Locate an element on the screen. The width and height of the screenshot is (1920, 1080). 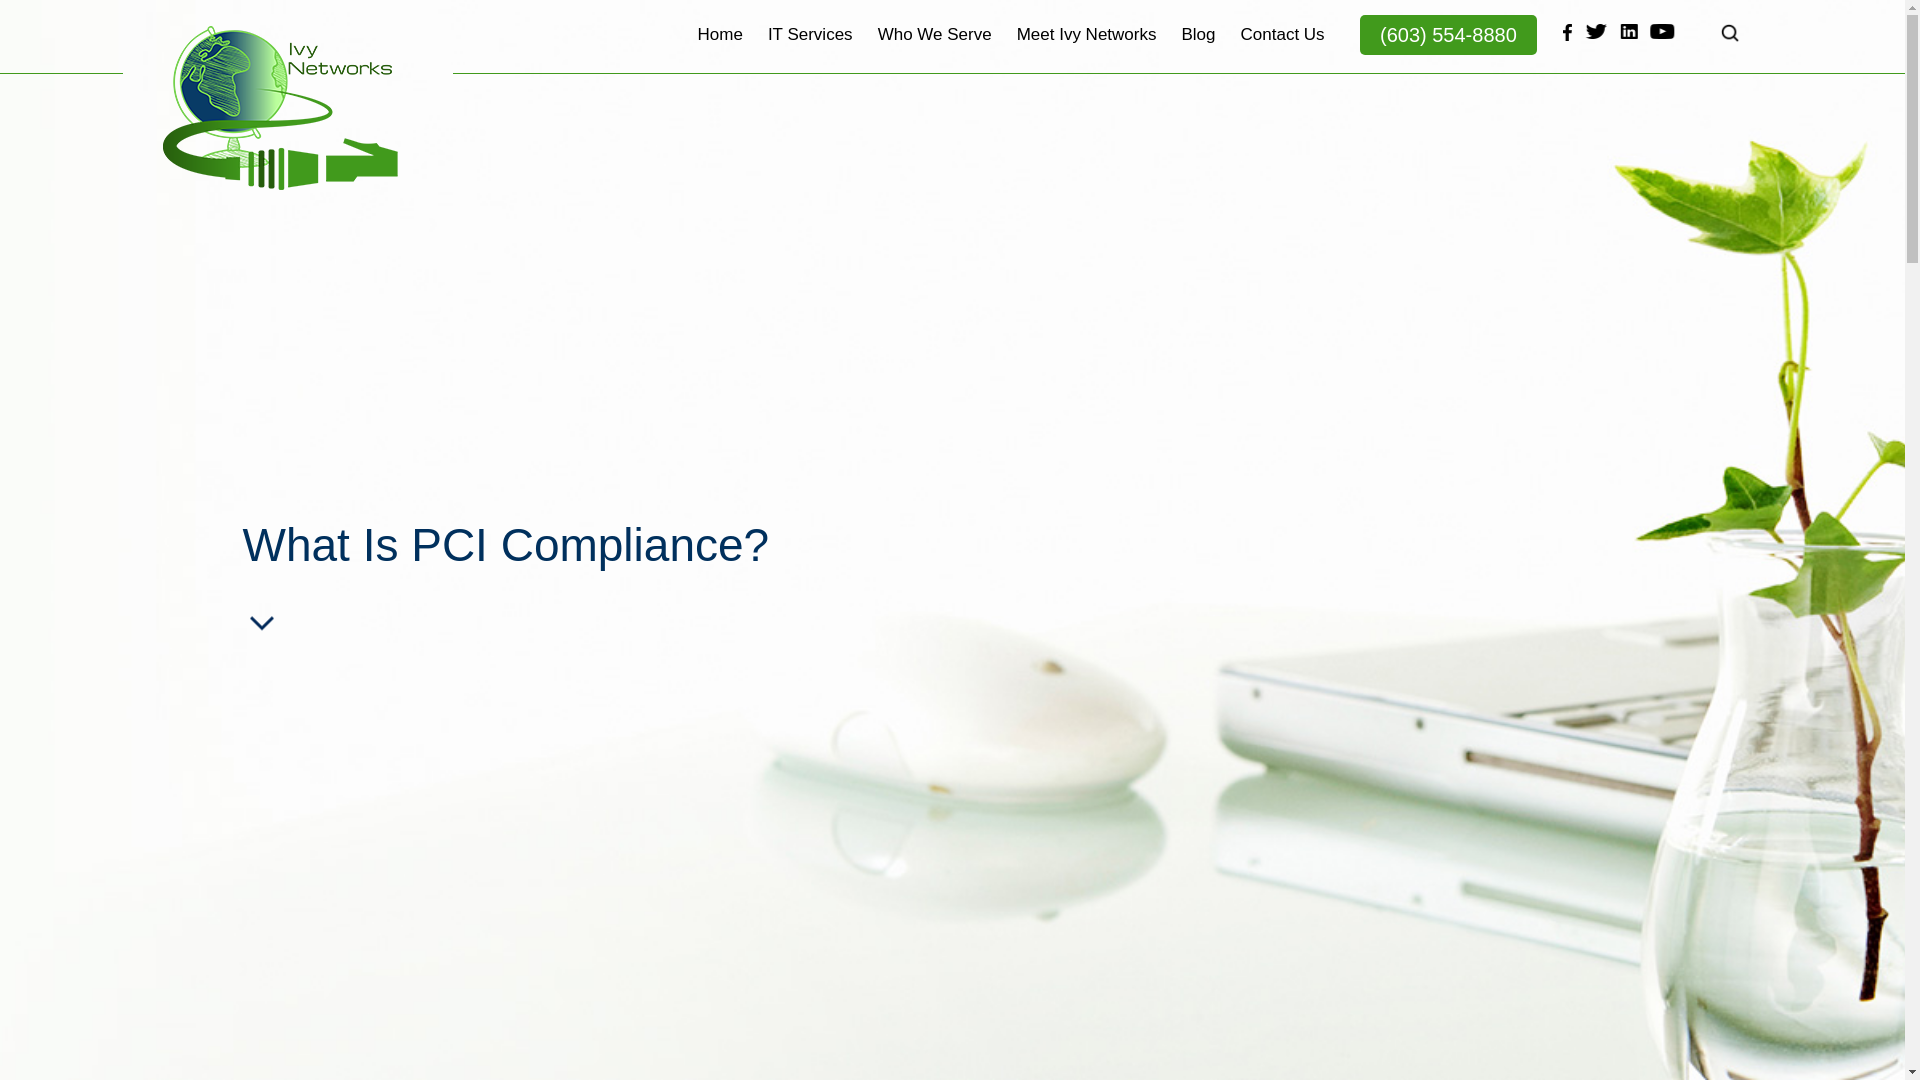
Twitter is located at coordinates (1597, 32).